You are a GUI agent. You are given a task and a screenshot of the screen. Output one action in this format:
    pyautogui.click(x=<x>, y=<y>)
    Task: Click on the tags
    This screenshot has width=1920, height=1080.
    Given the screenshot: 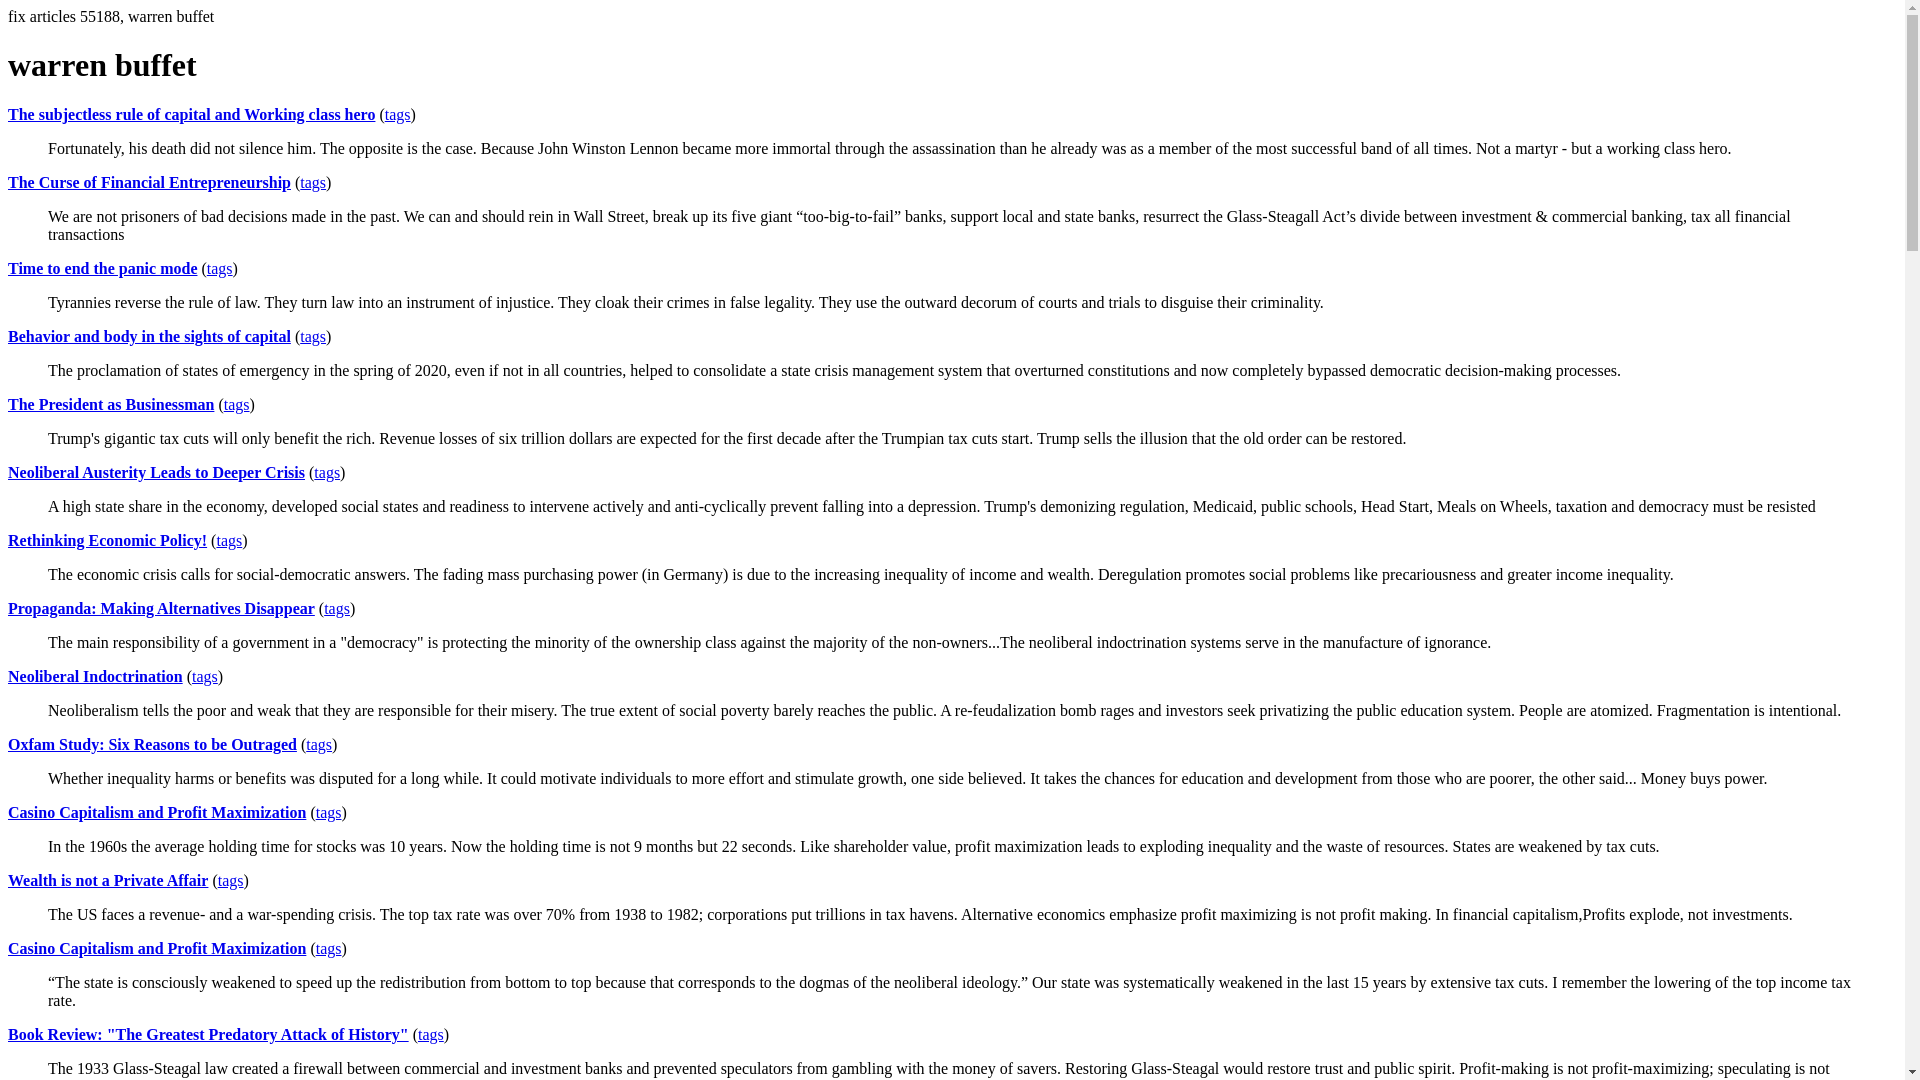 What is the action you would take?
    pyautogui.click(x=326, y=472)
    